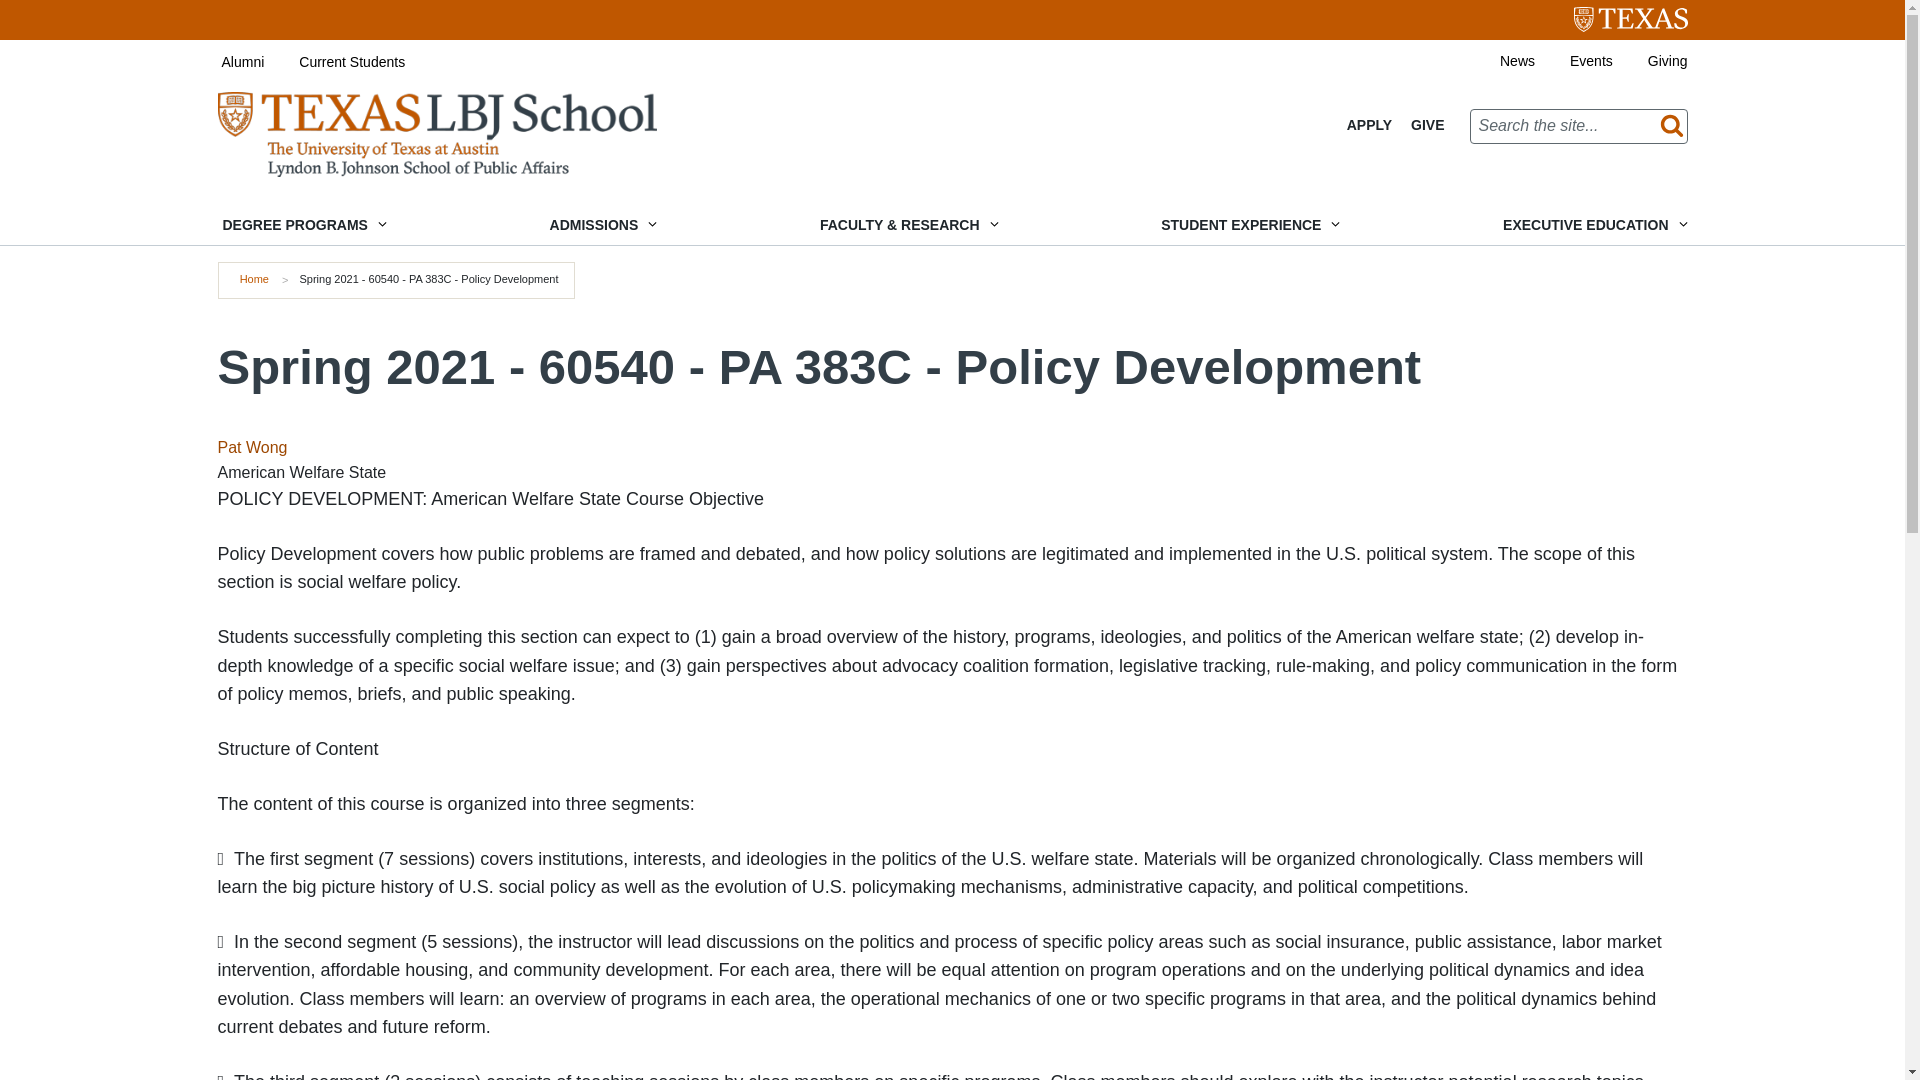 This screenshot has width=1920, height=1080. I want to click on Home, so click(437, 133).